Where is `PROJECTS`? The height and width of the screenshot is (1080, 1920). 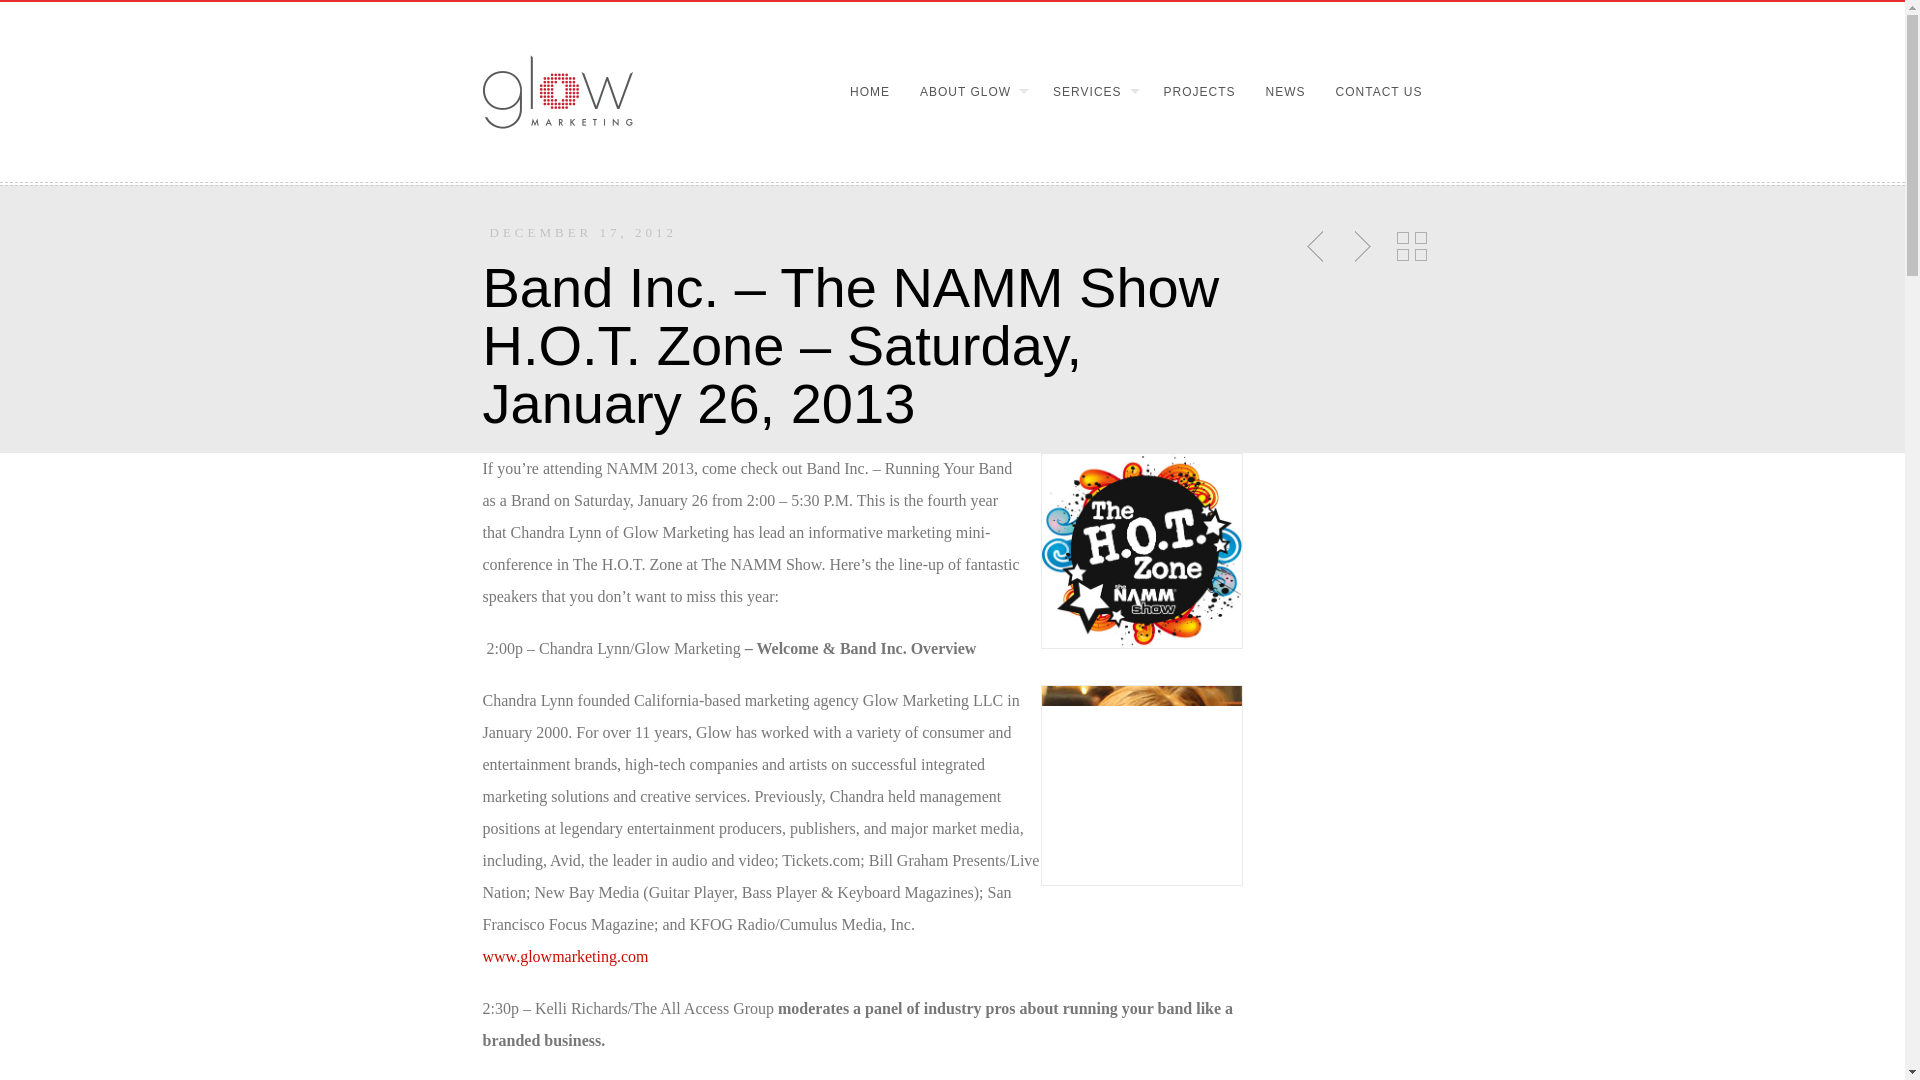
PROJECTS is located at coordinates (1192, 92).